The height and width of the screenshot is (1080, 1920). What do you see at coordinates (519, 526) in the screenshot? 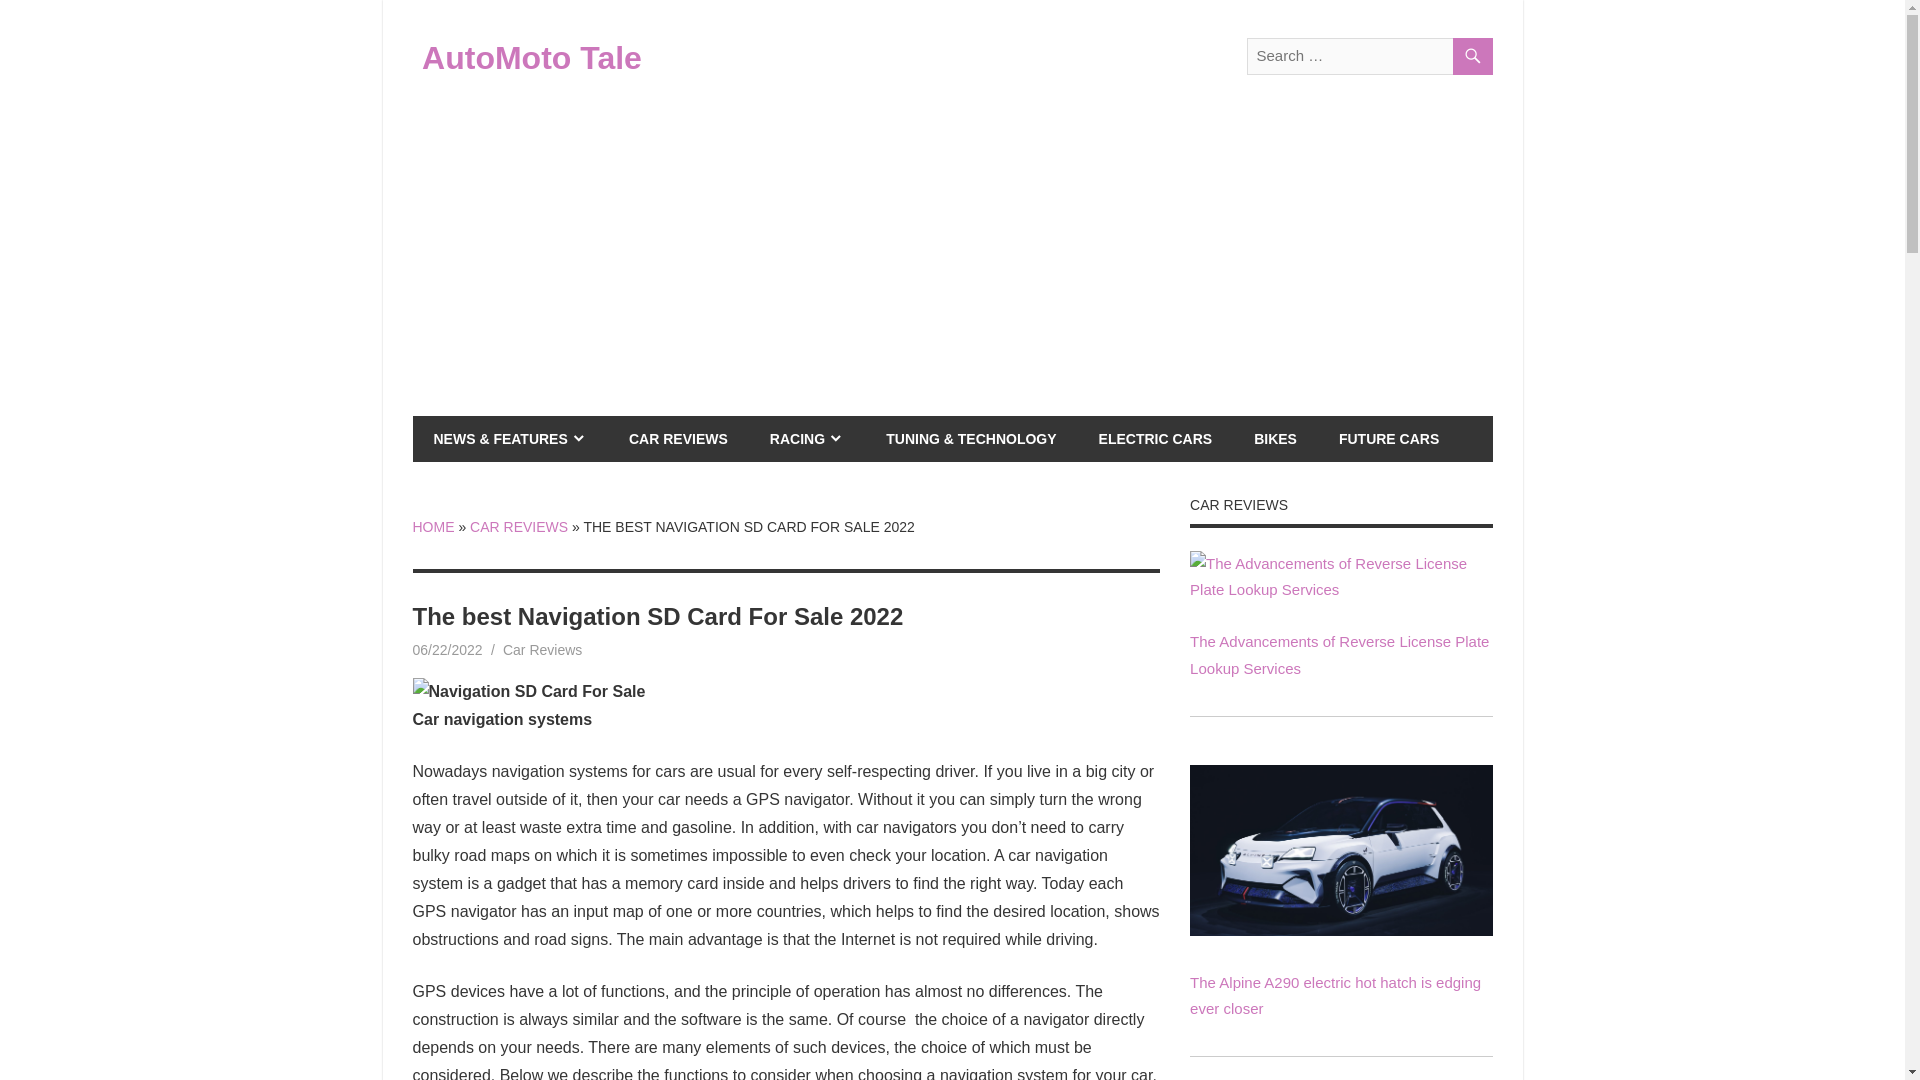
I see `CAR REVIEWS` at bounding box center [519, 526].